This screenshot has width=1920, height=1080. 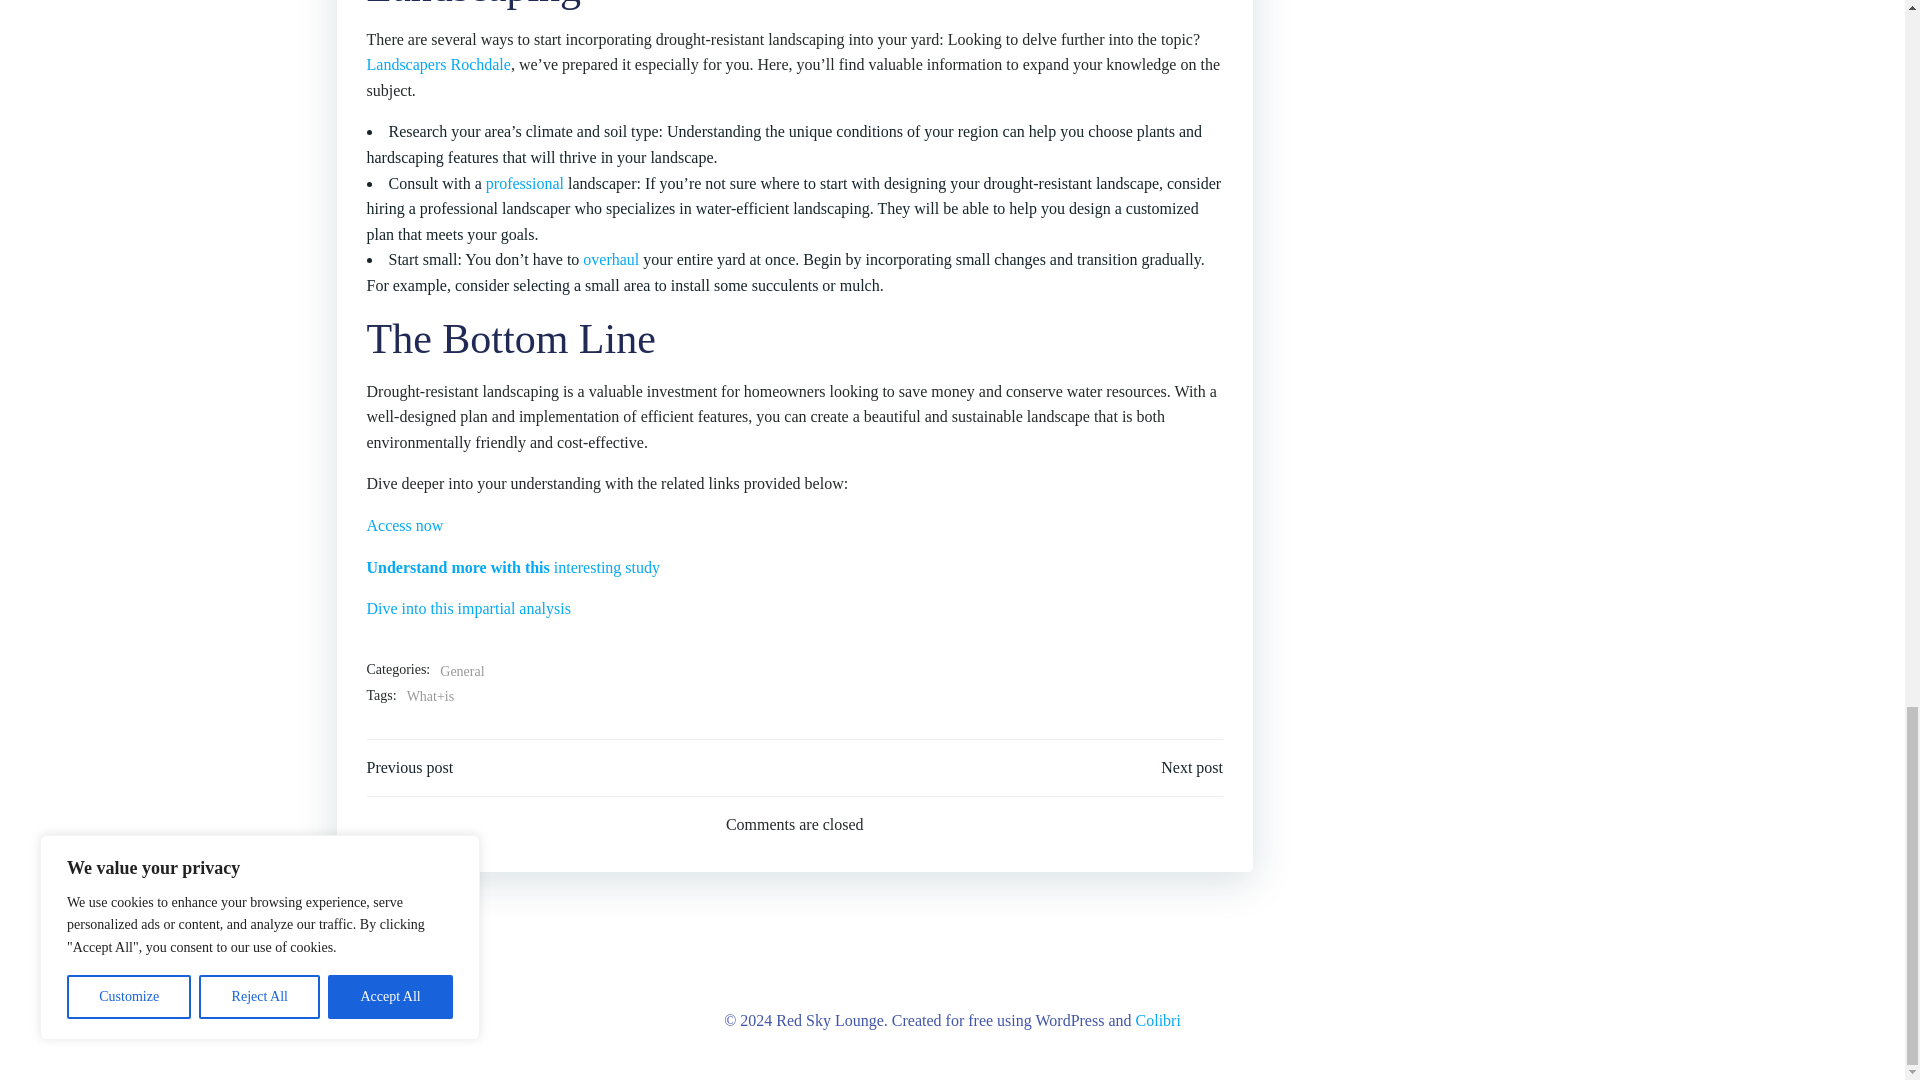 I want to click on professional, so click(x=524, y=183).